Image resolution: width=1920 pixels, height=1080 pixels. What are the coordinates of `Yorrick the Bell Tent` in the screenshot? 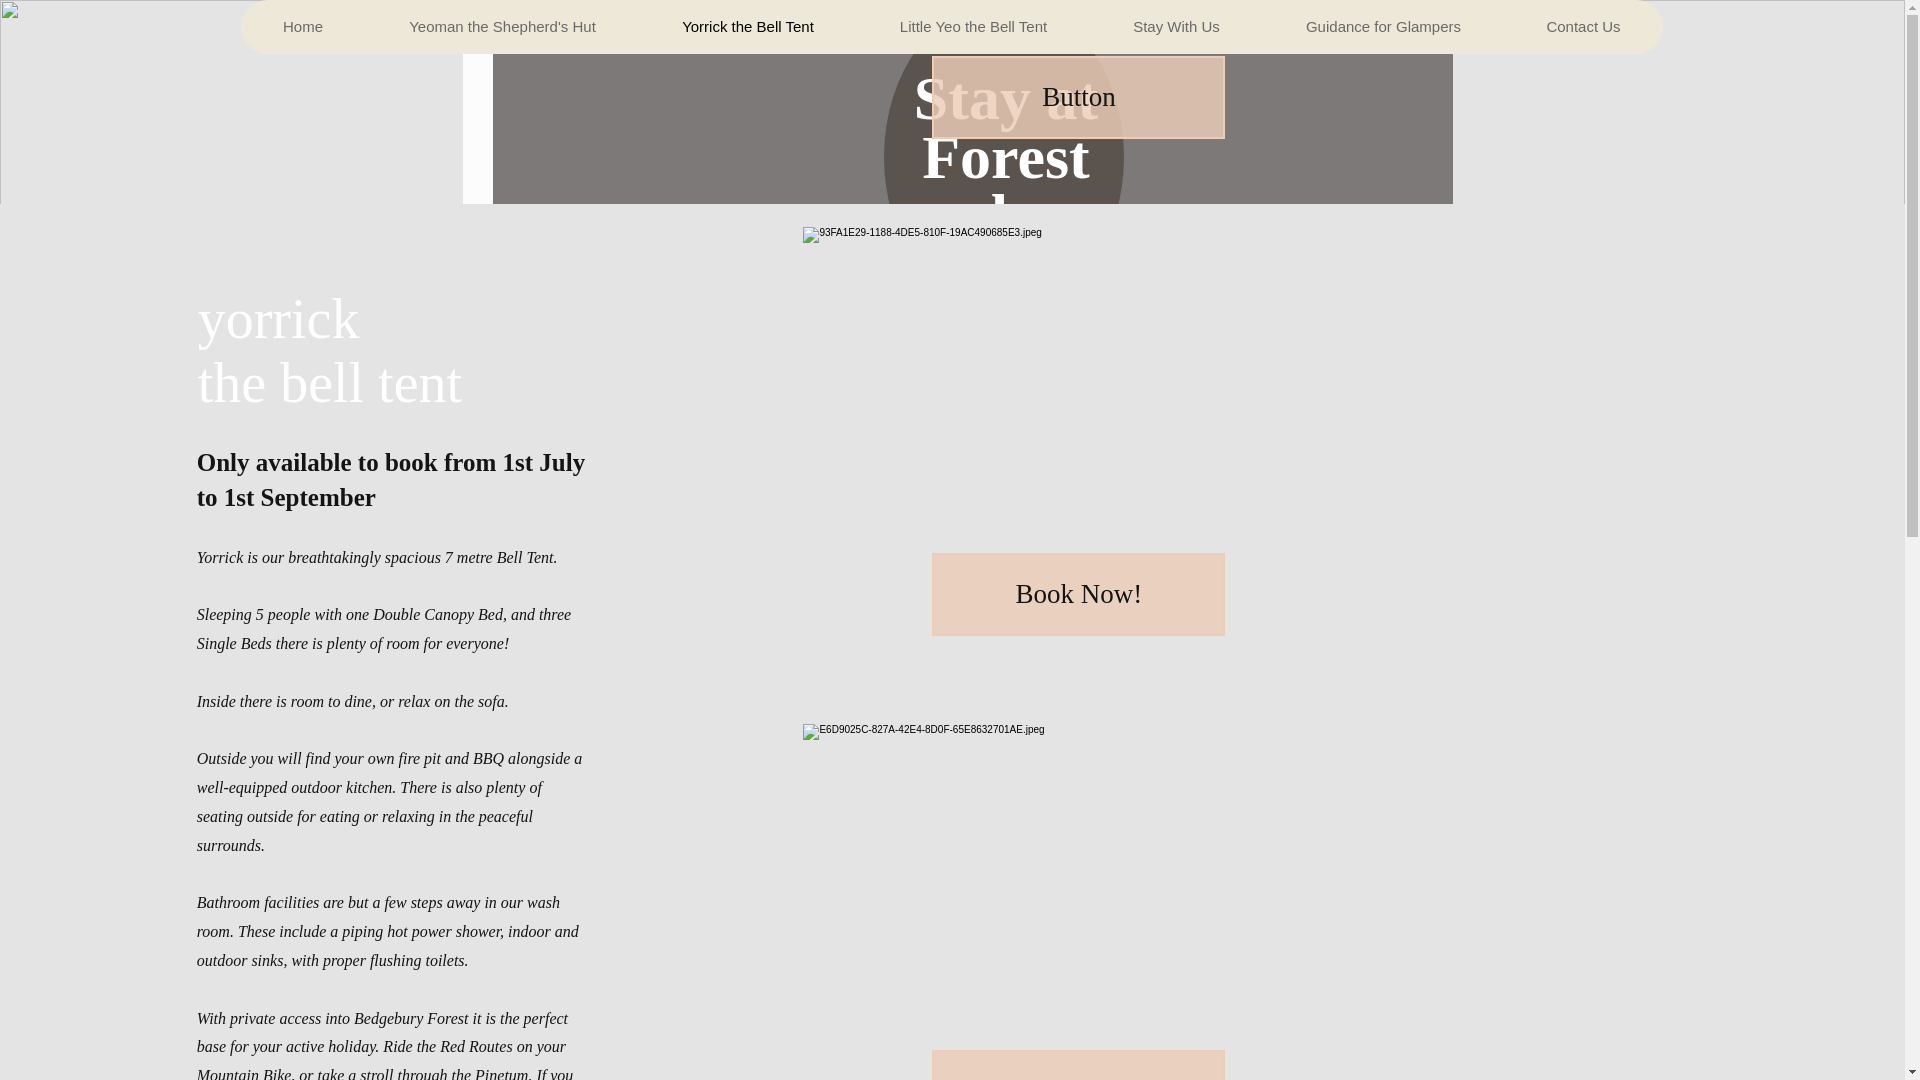 It's located at (746, 27).